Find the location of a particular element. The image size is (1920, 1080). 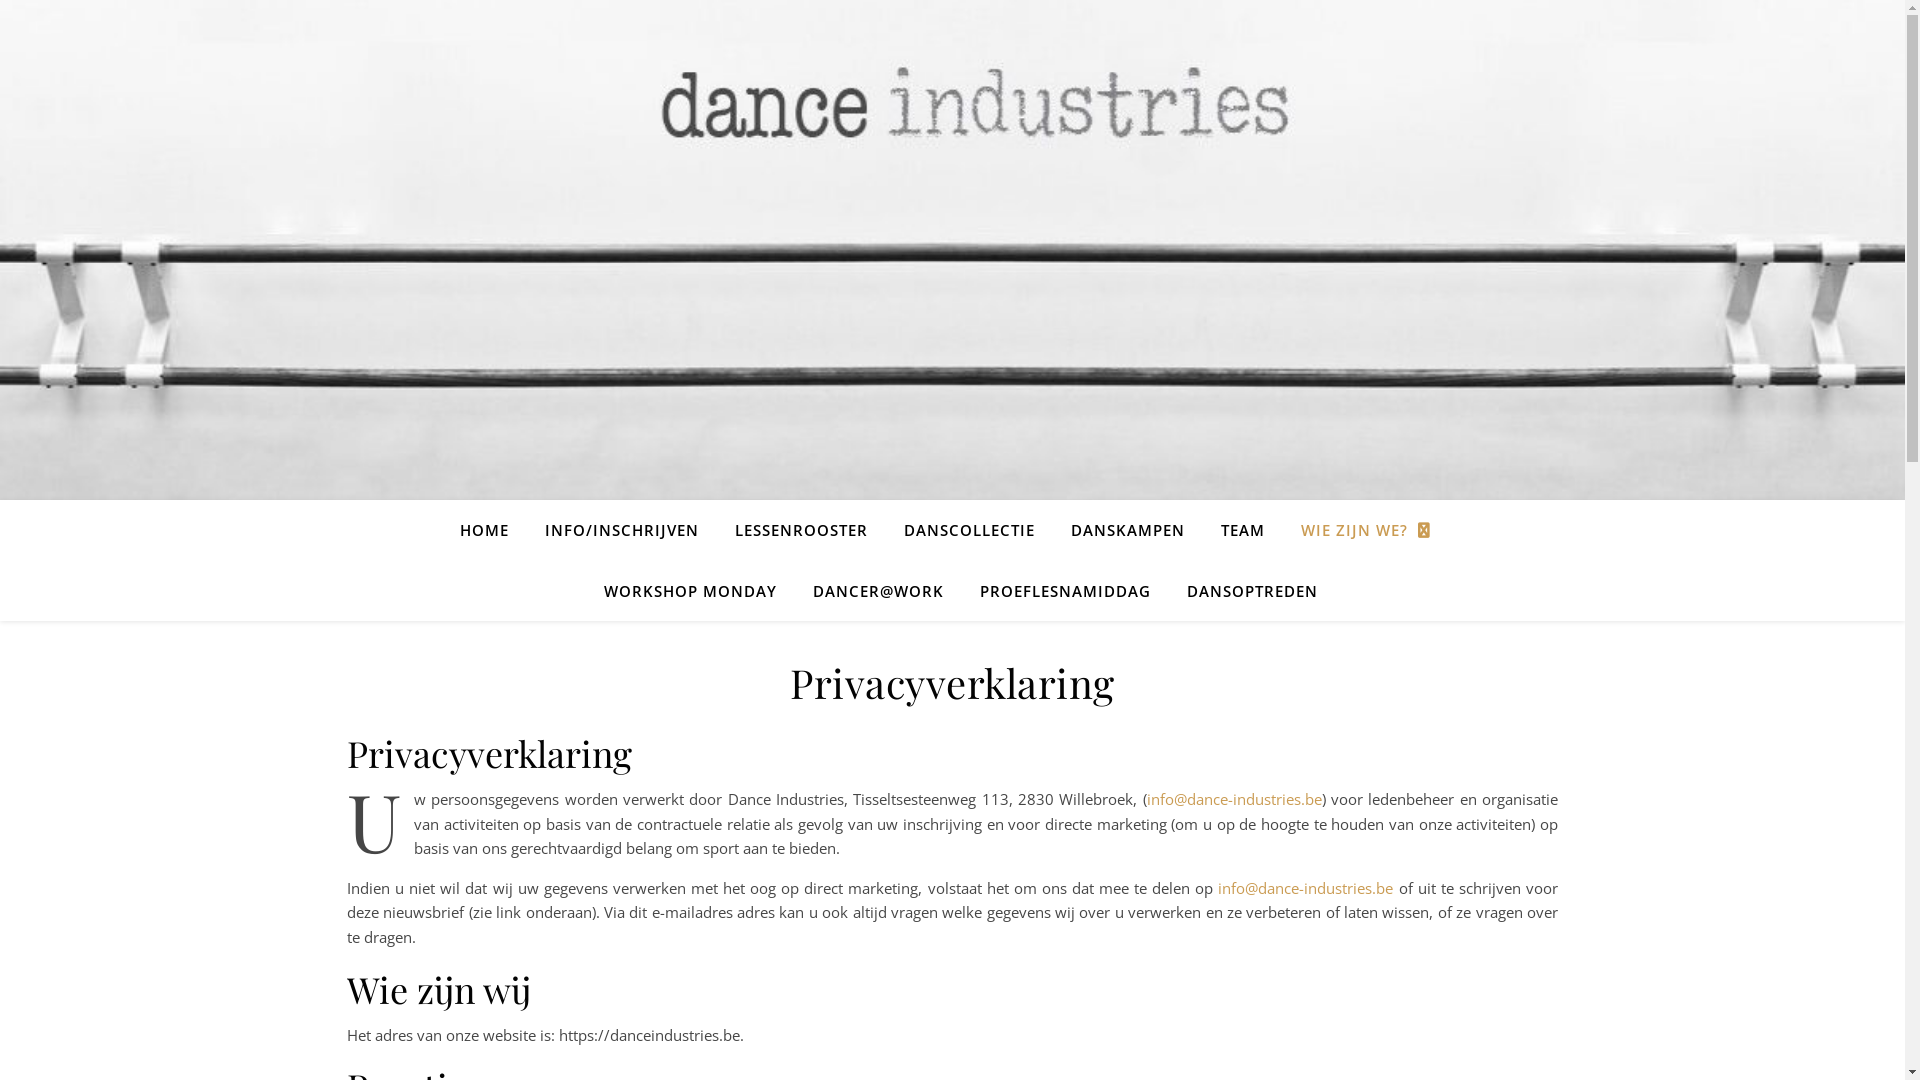

PROEFLESNAMIDDAG is located at coordinates (1066, 591).